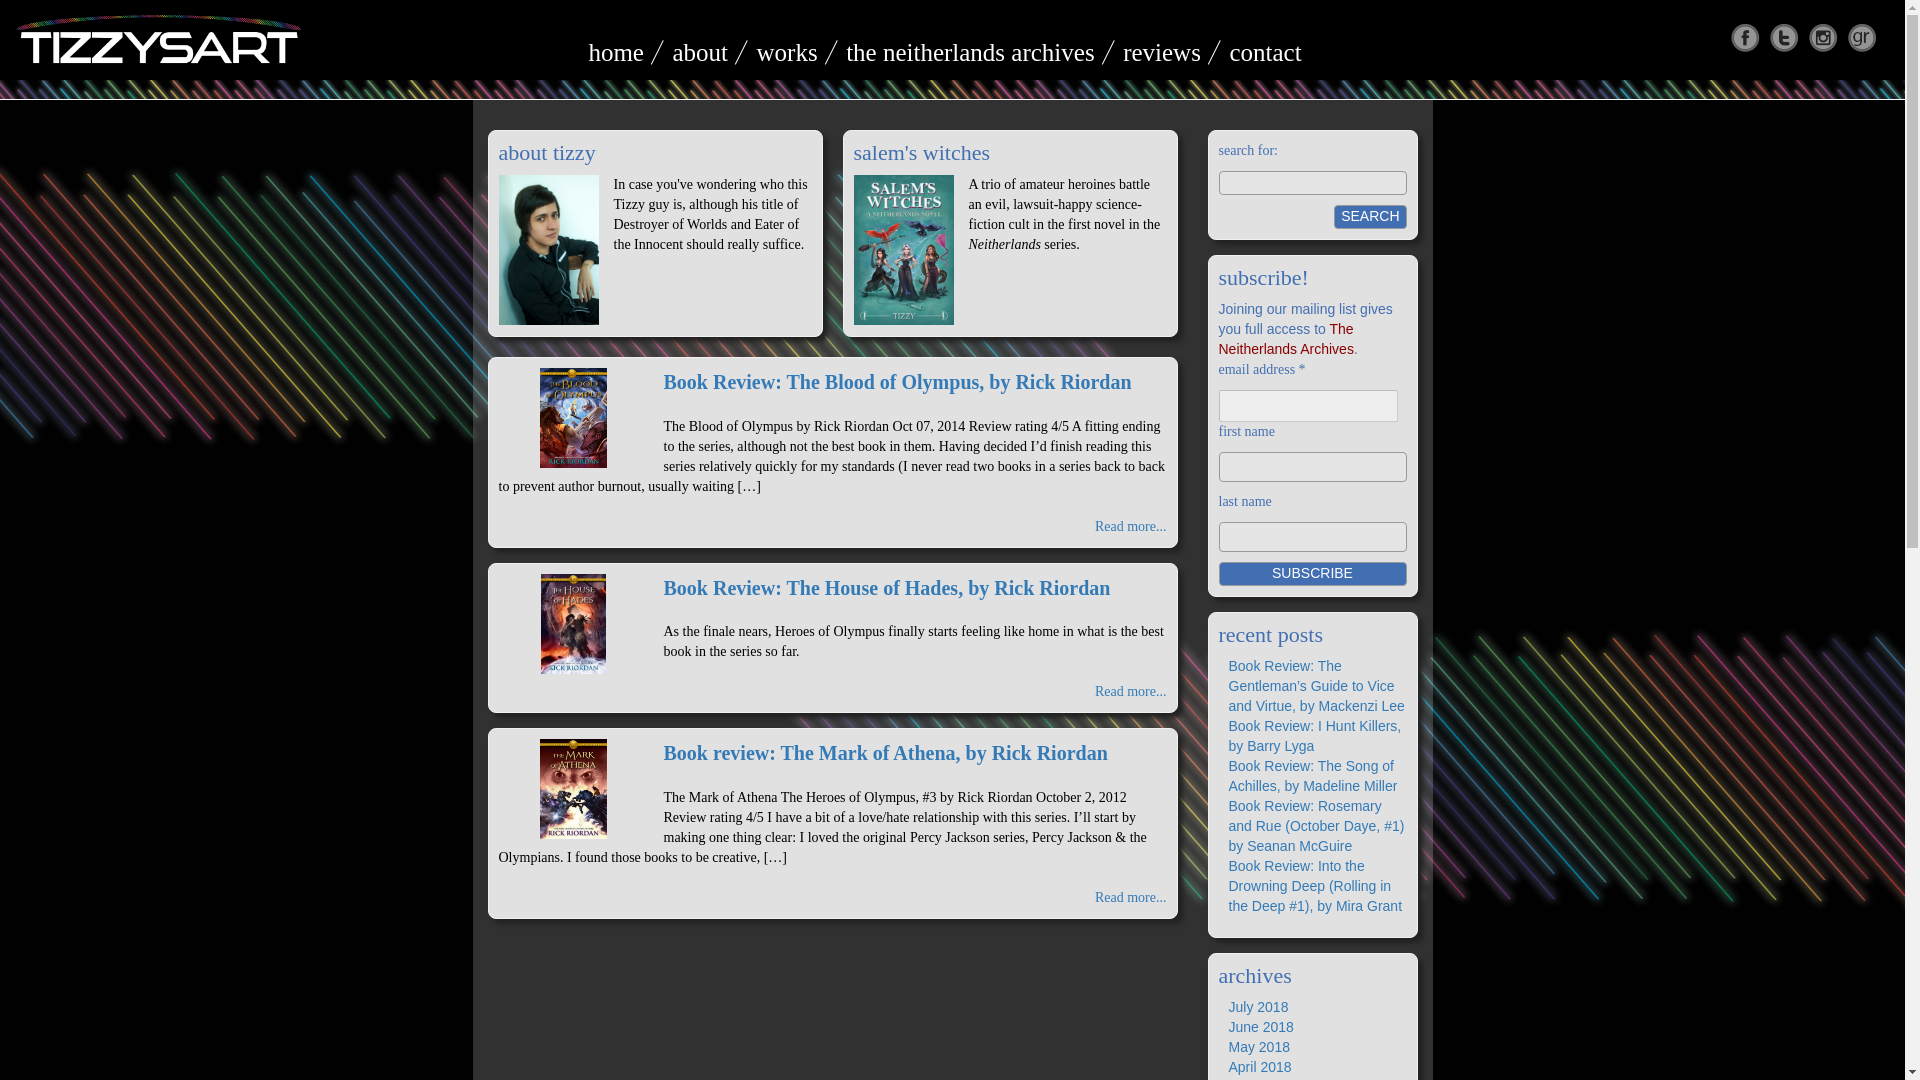 The width and height of the screenshot is (1920, 1080). I want to click on works, so click(786, 52).